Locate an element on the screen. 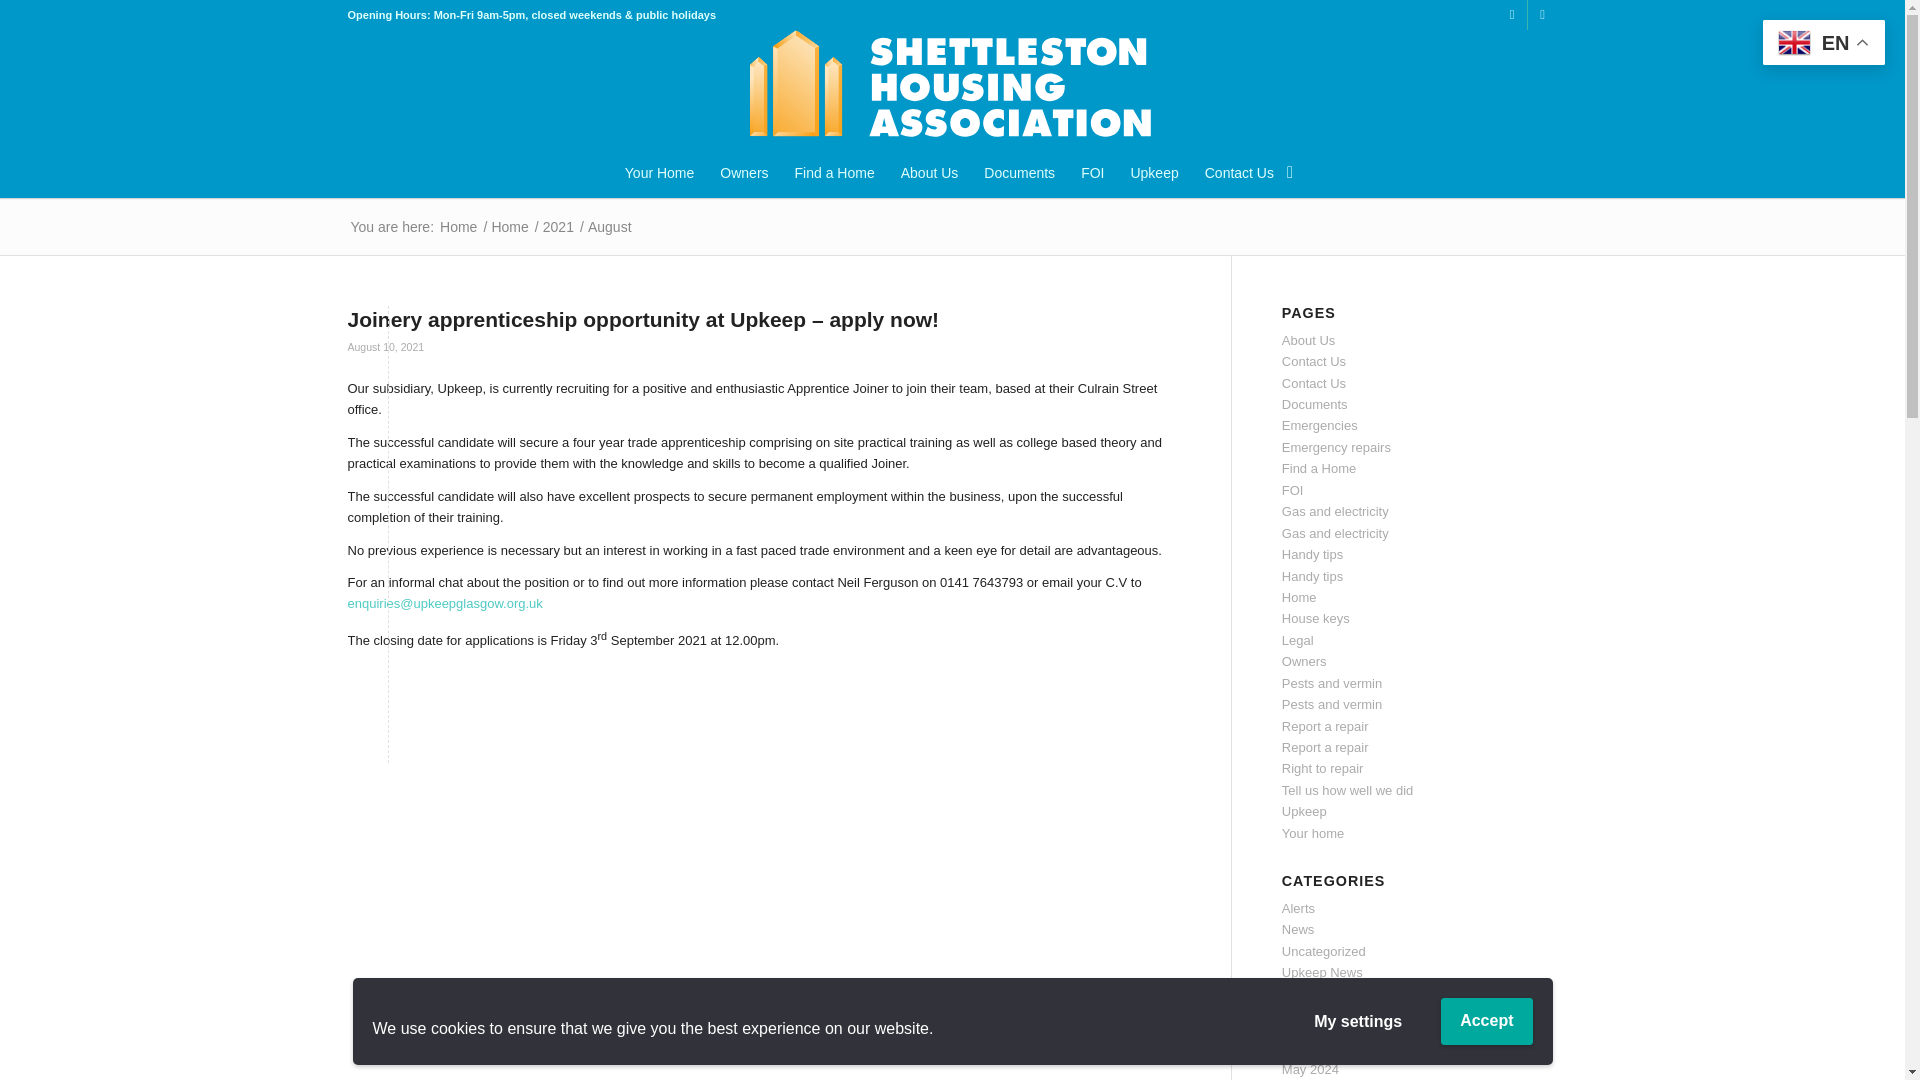 The width and height of the screenshot is (1920, 1080). Find a Home is located at coordinates (834, 172).